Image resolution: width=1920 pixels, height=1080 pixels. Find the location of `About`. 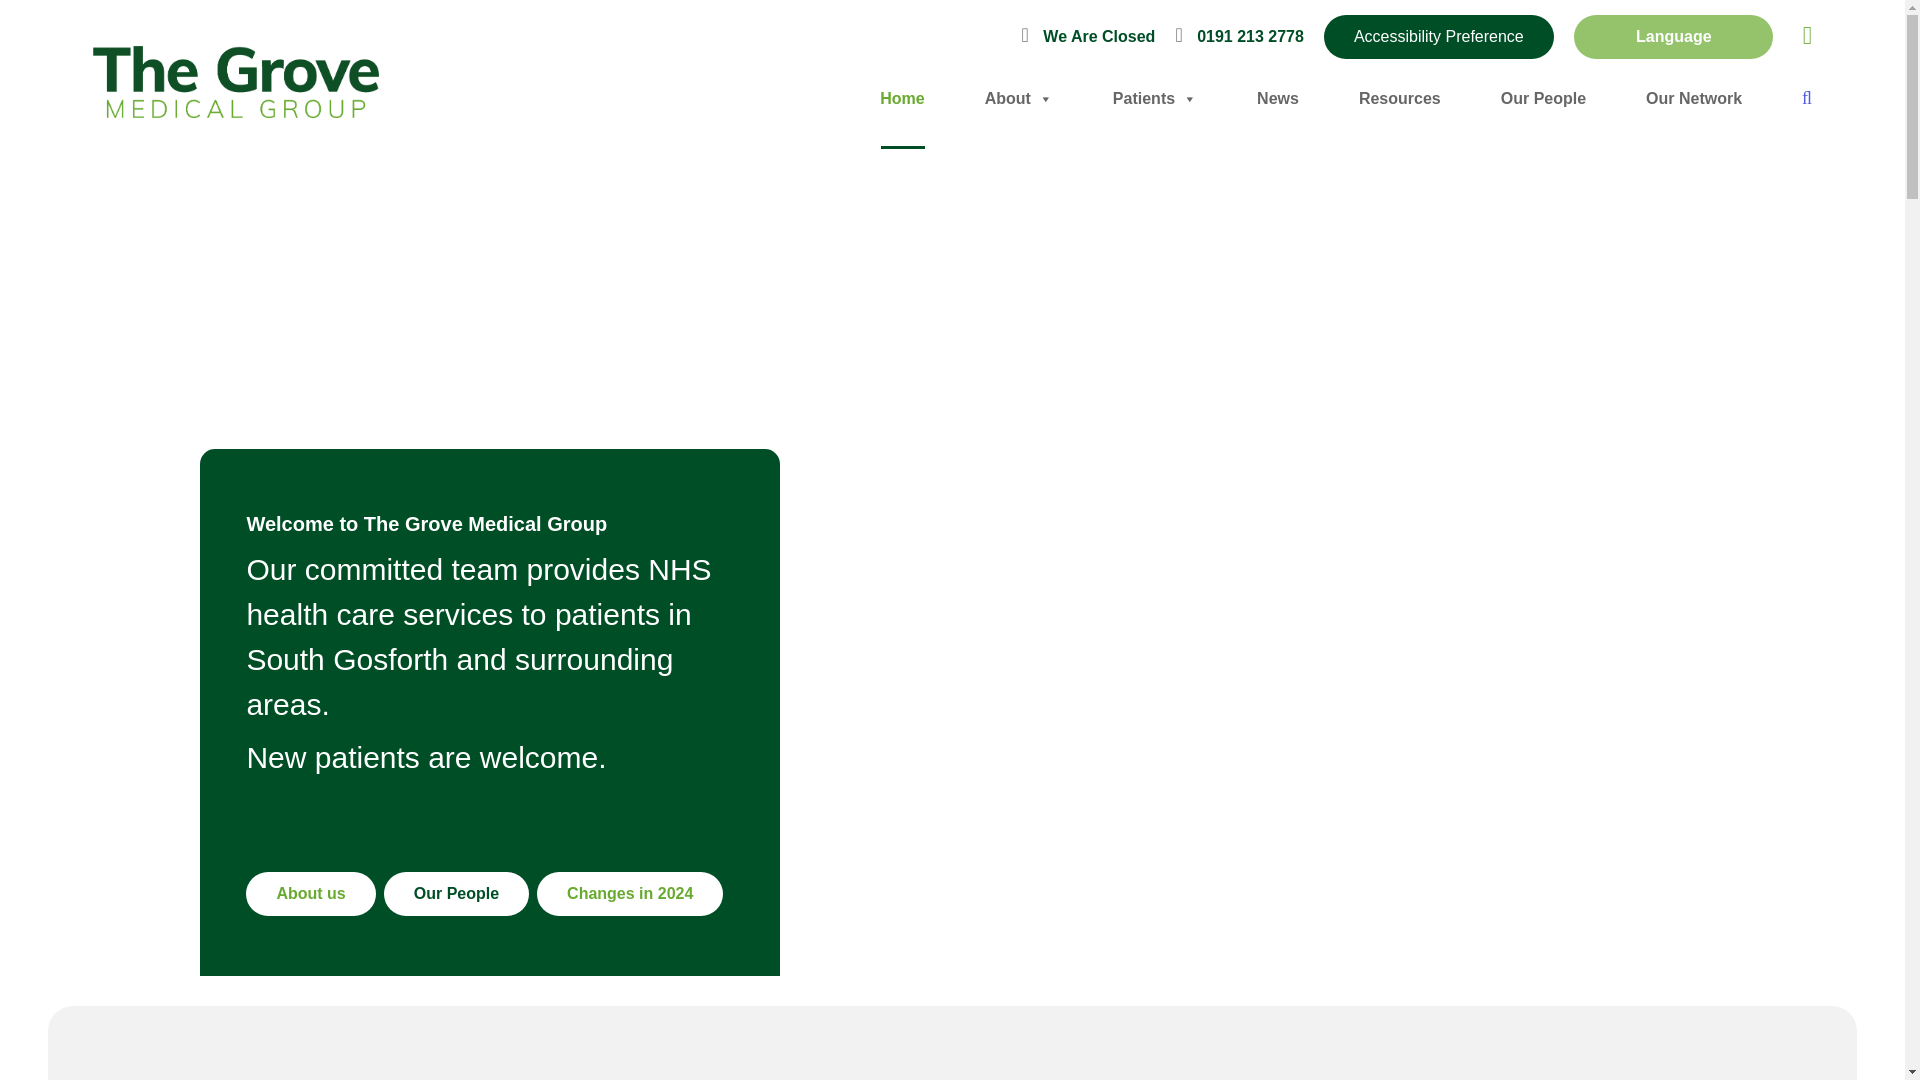

About is located at coordinates (310, 893).